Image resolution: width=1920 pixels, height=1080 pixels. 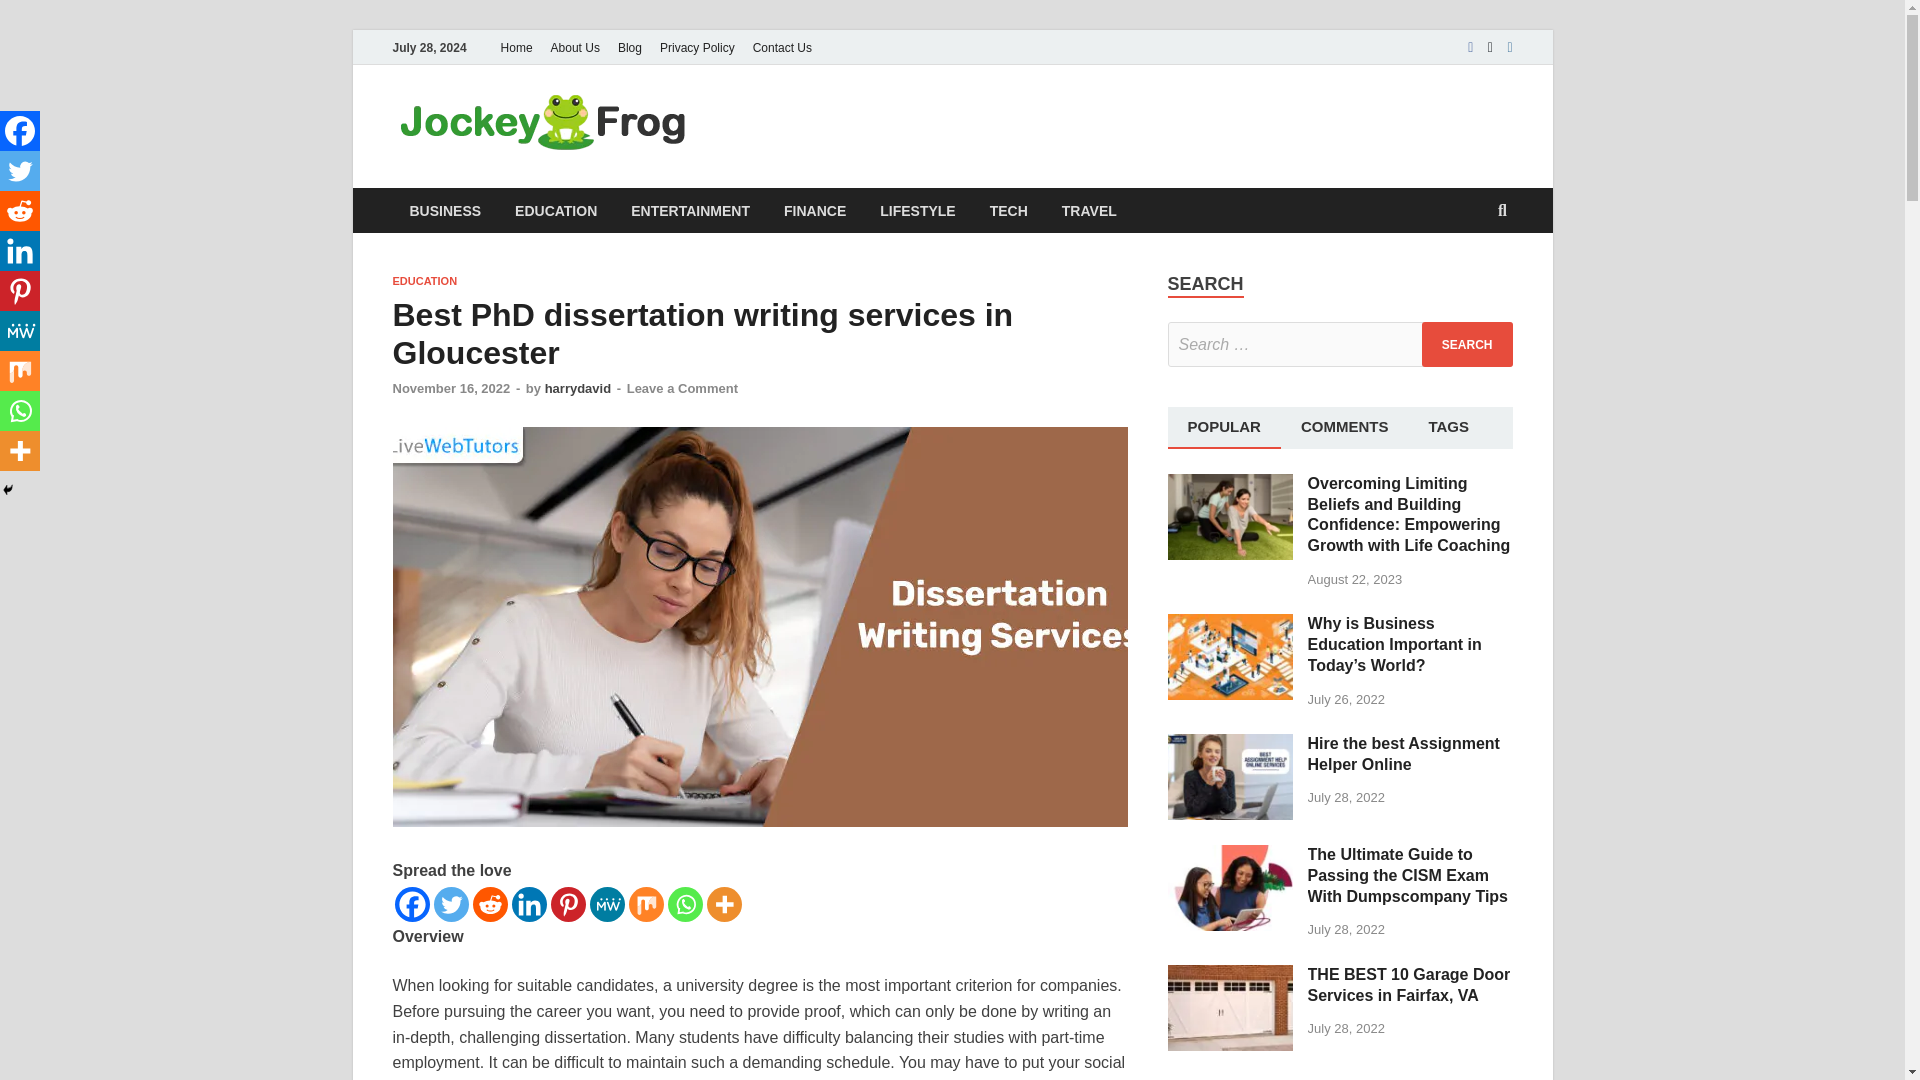 What do you see at coordinates (20, 251) in the screenshot?
I see `Linkedin` at bounding box center [20, 251].